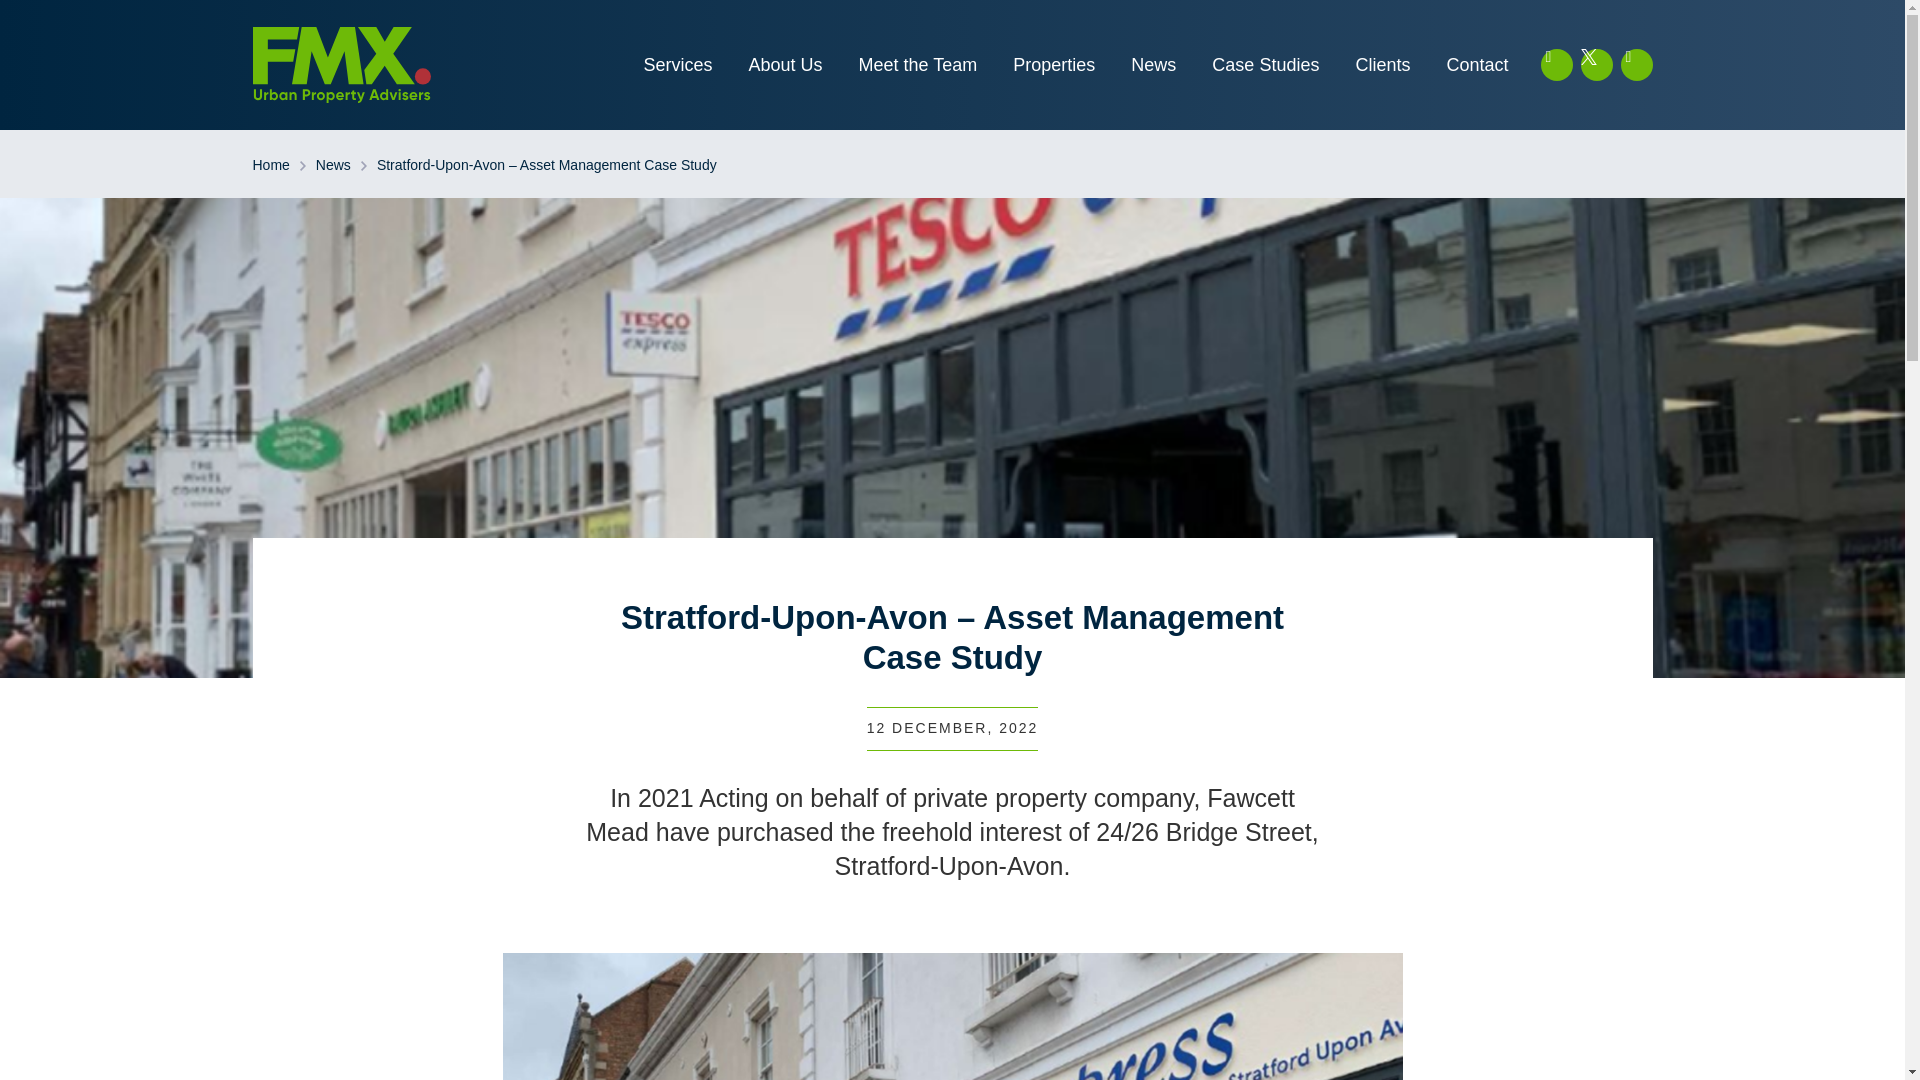 Image resolution: width=1920 pixels, height=1080 pixels. What do you see at coordinates (1152, 64) in the screenshot?
I see `News` at bounding box center [1152, 64].